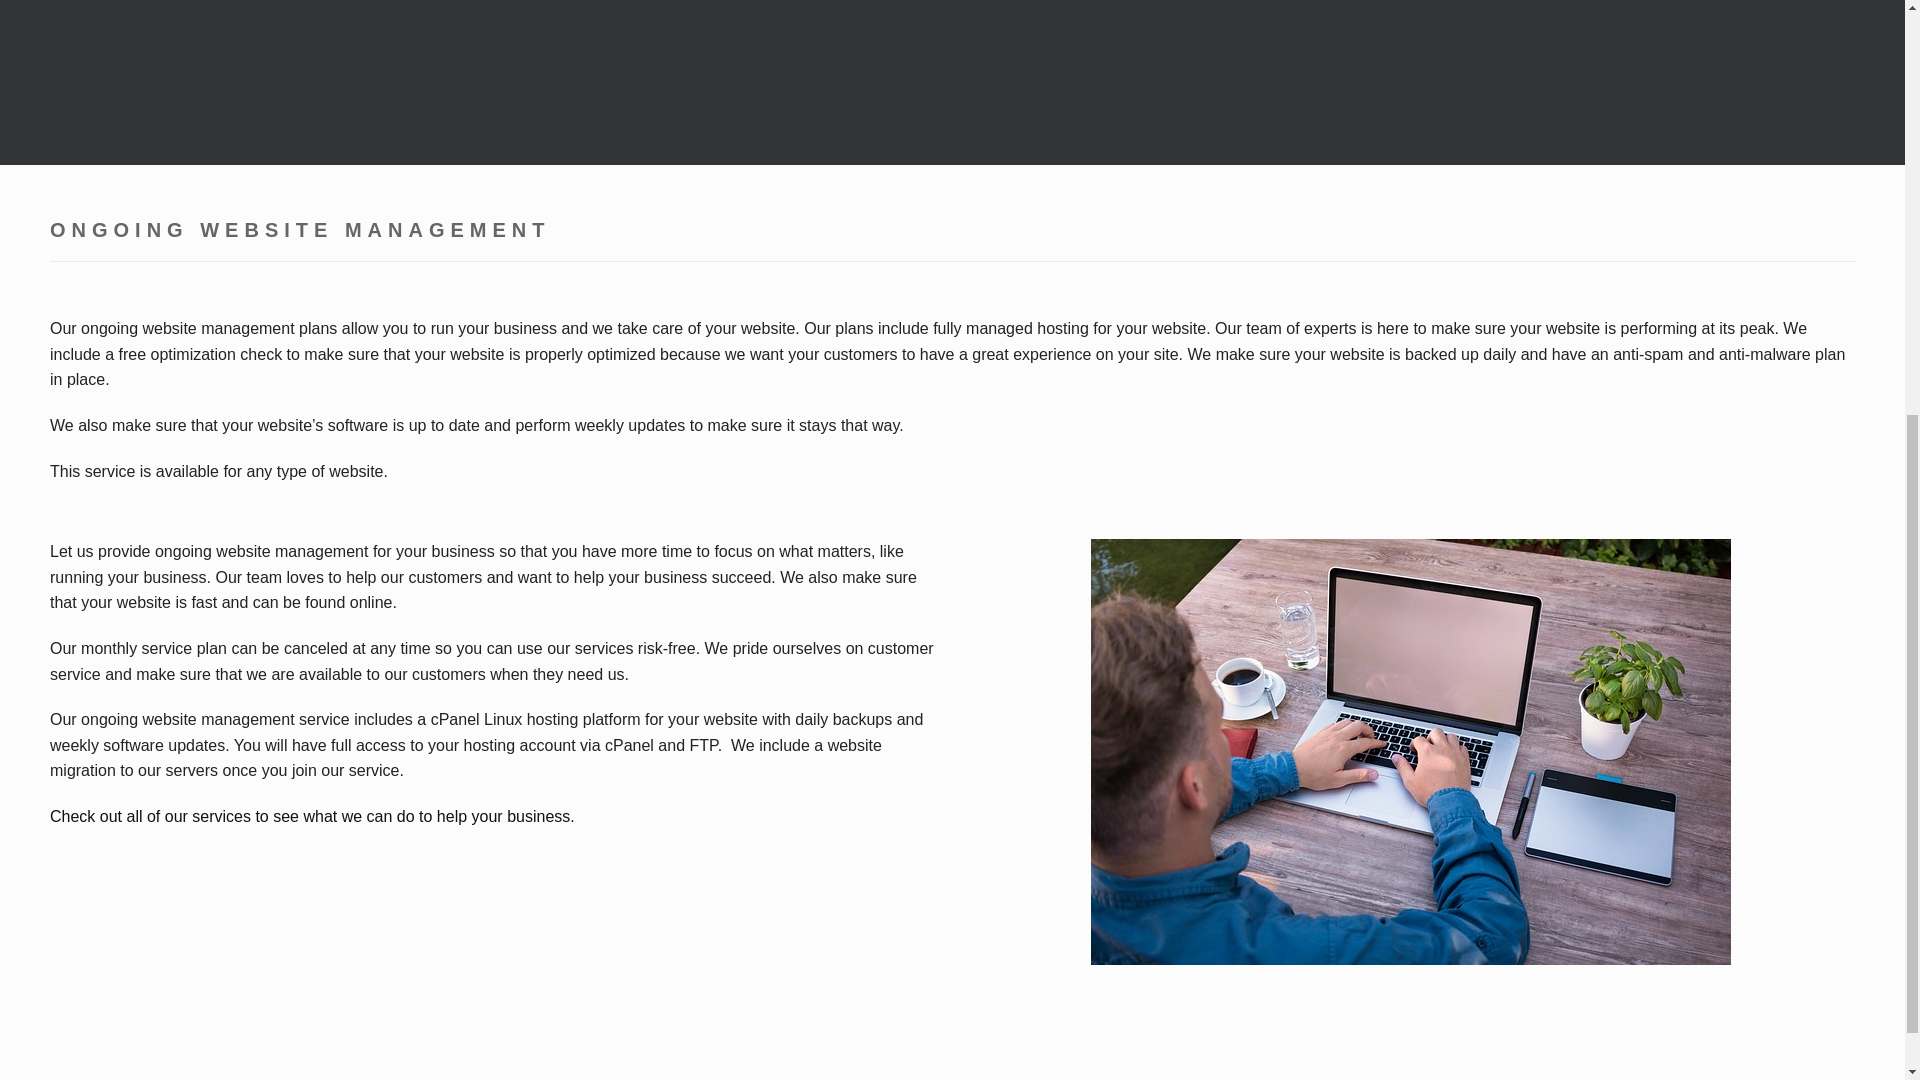 This screenshot has width=1920, height=1080. Describe the element at coordinates (1829, 354) in the screenshot. I see `Sitemap` at that location.